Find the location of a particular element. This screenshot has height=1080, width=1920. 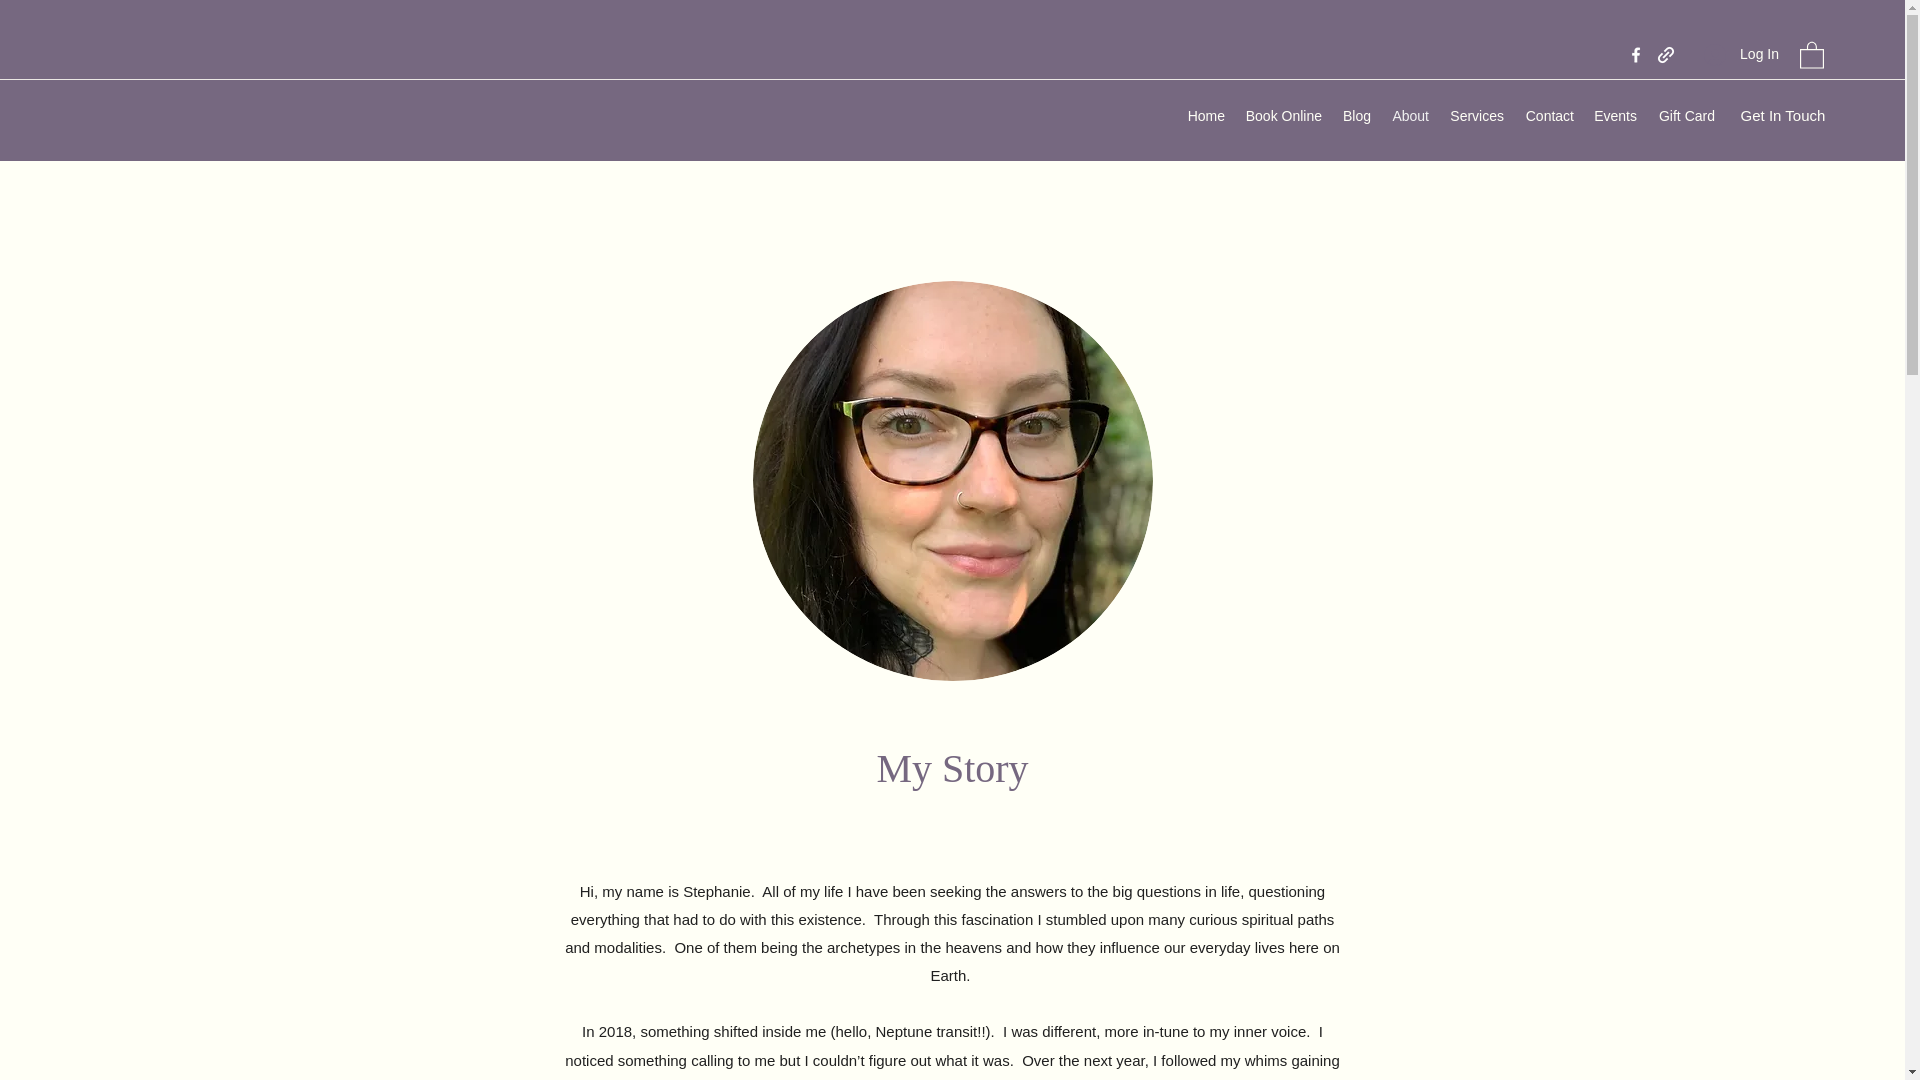

Get In Touch is located at coordinates (1782, 115).